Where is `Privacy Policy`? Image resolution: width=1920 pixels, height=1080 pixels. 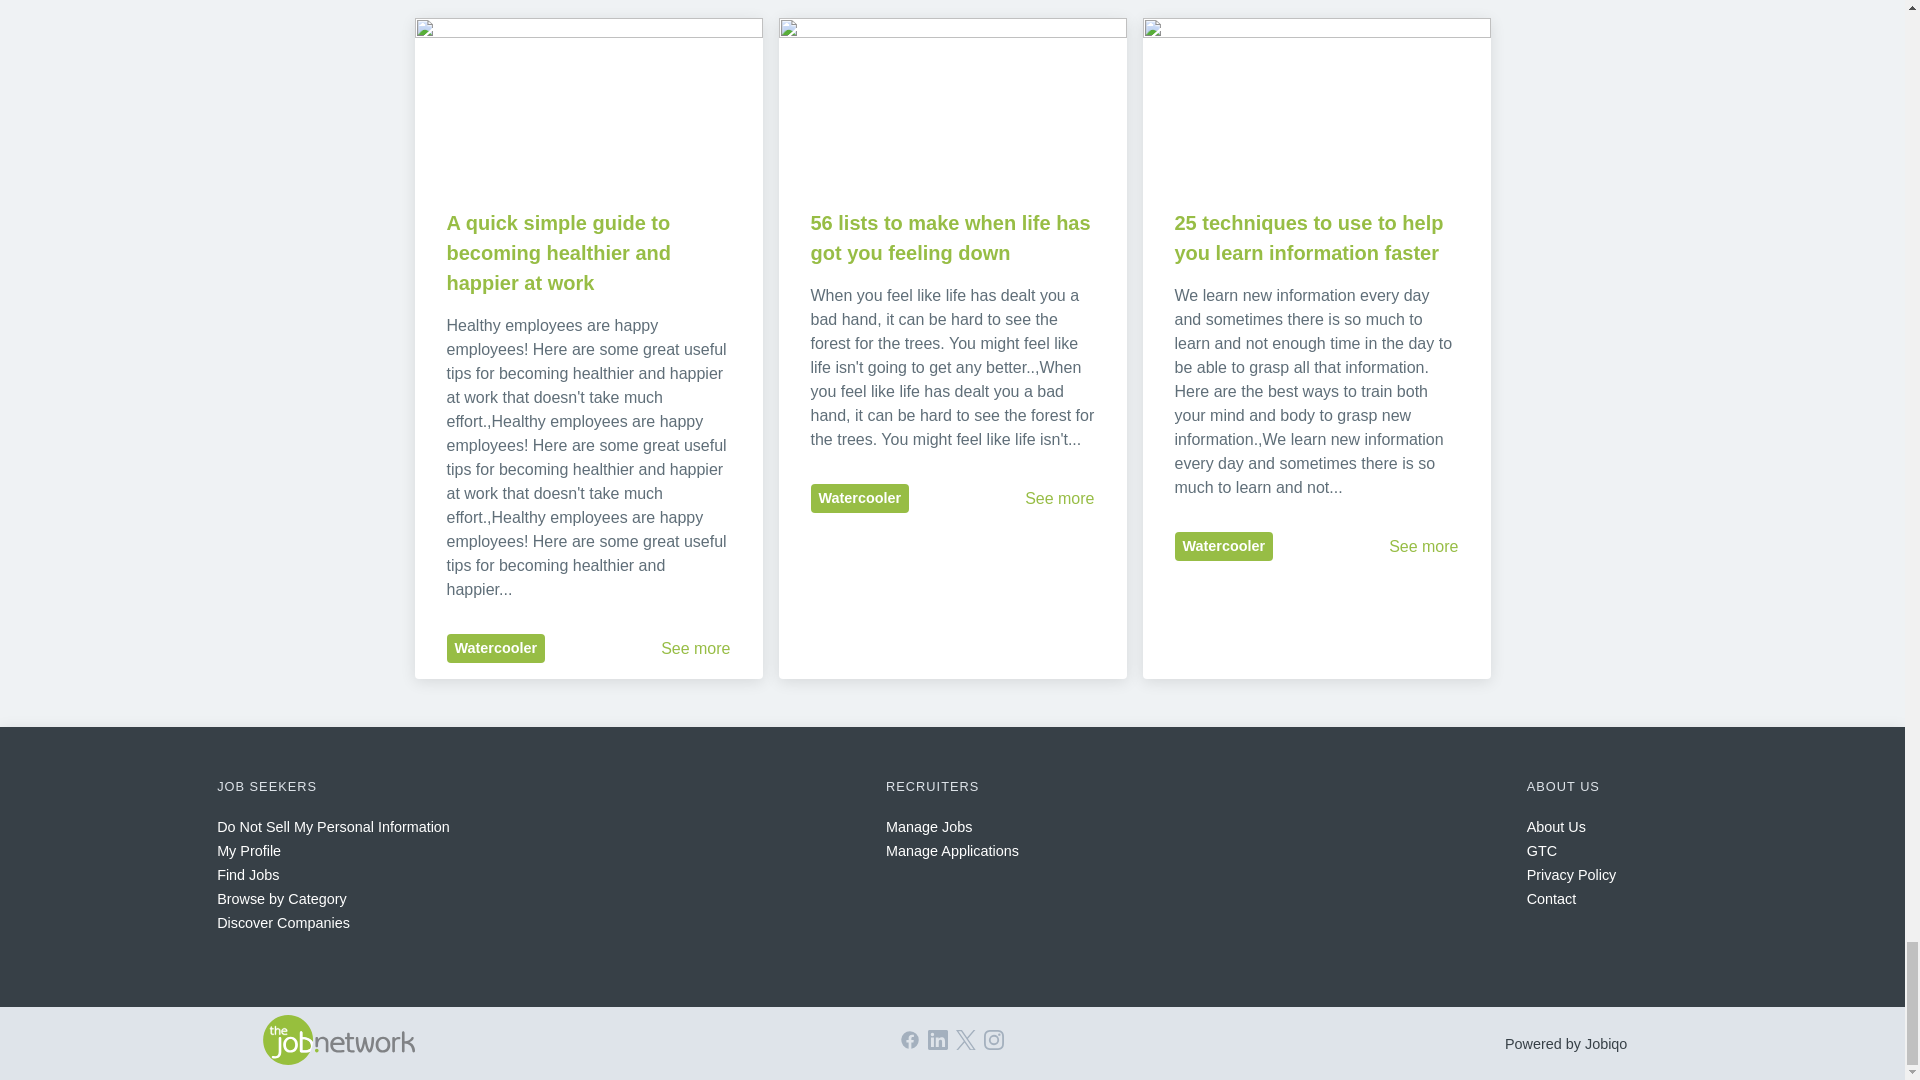
Privacy Policy is located at coordinates (1571, 875).